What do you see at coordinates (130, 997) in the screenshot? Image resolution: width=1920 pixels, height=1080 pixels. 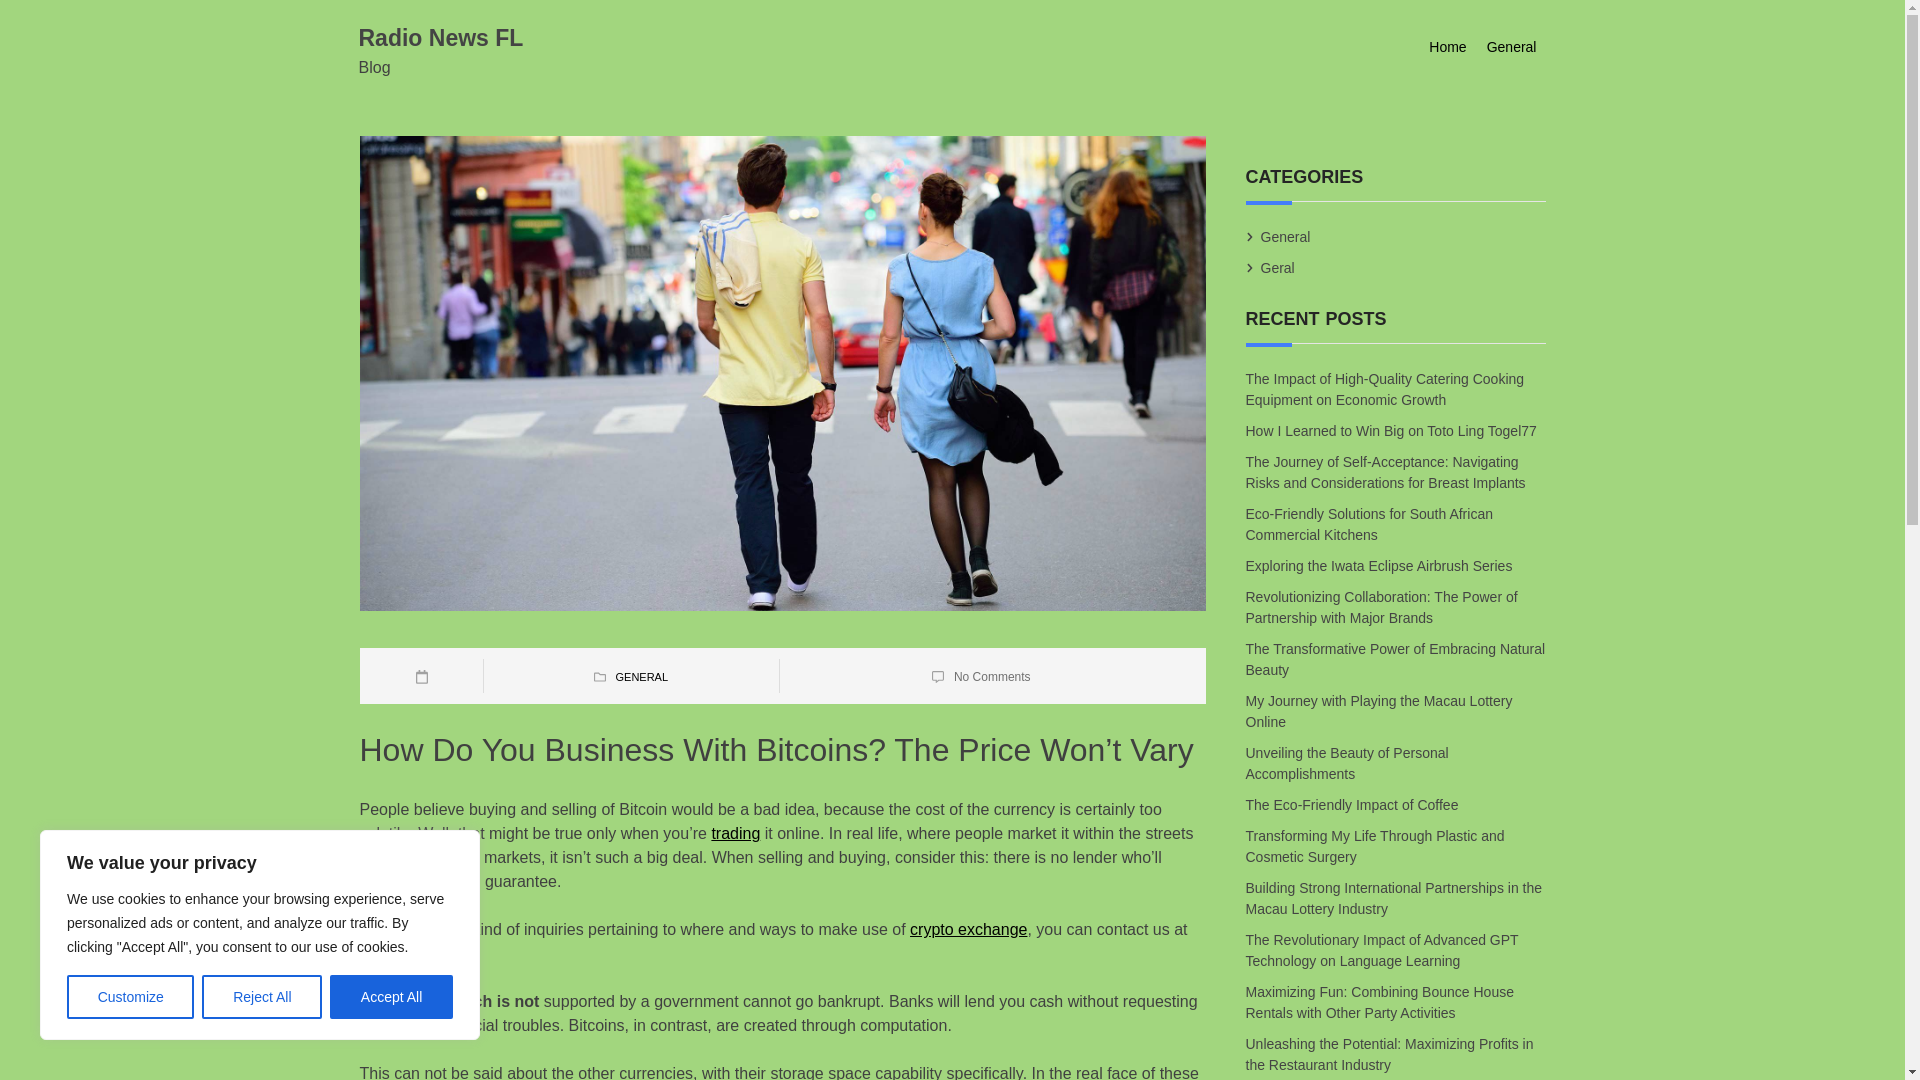 I see `Customize` at bounding box center [130, 997].